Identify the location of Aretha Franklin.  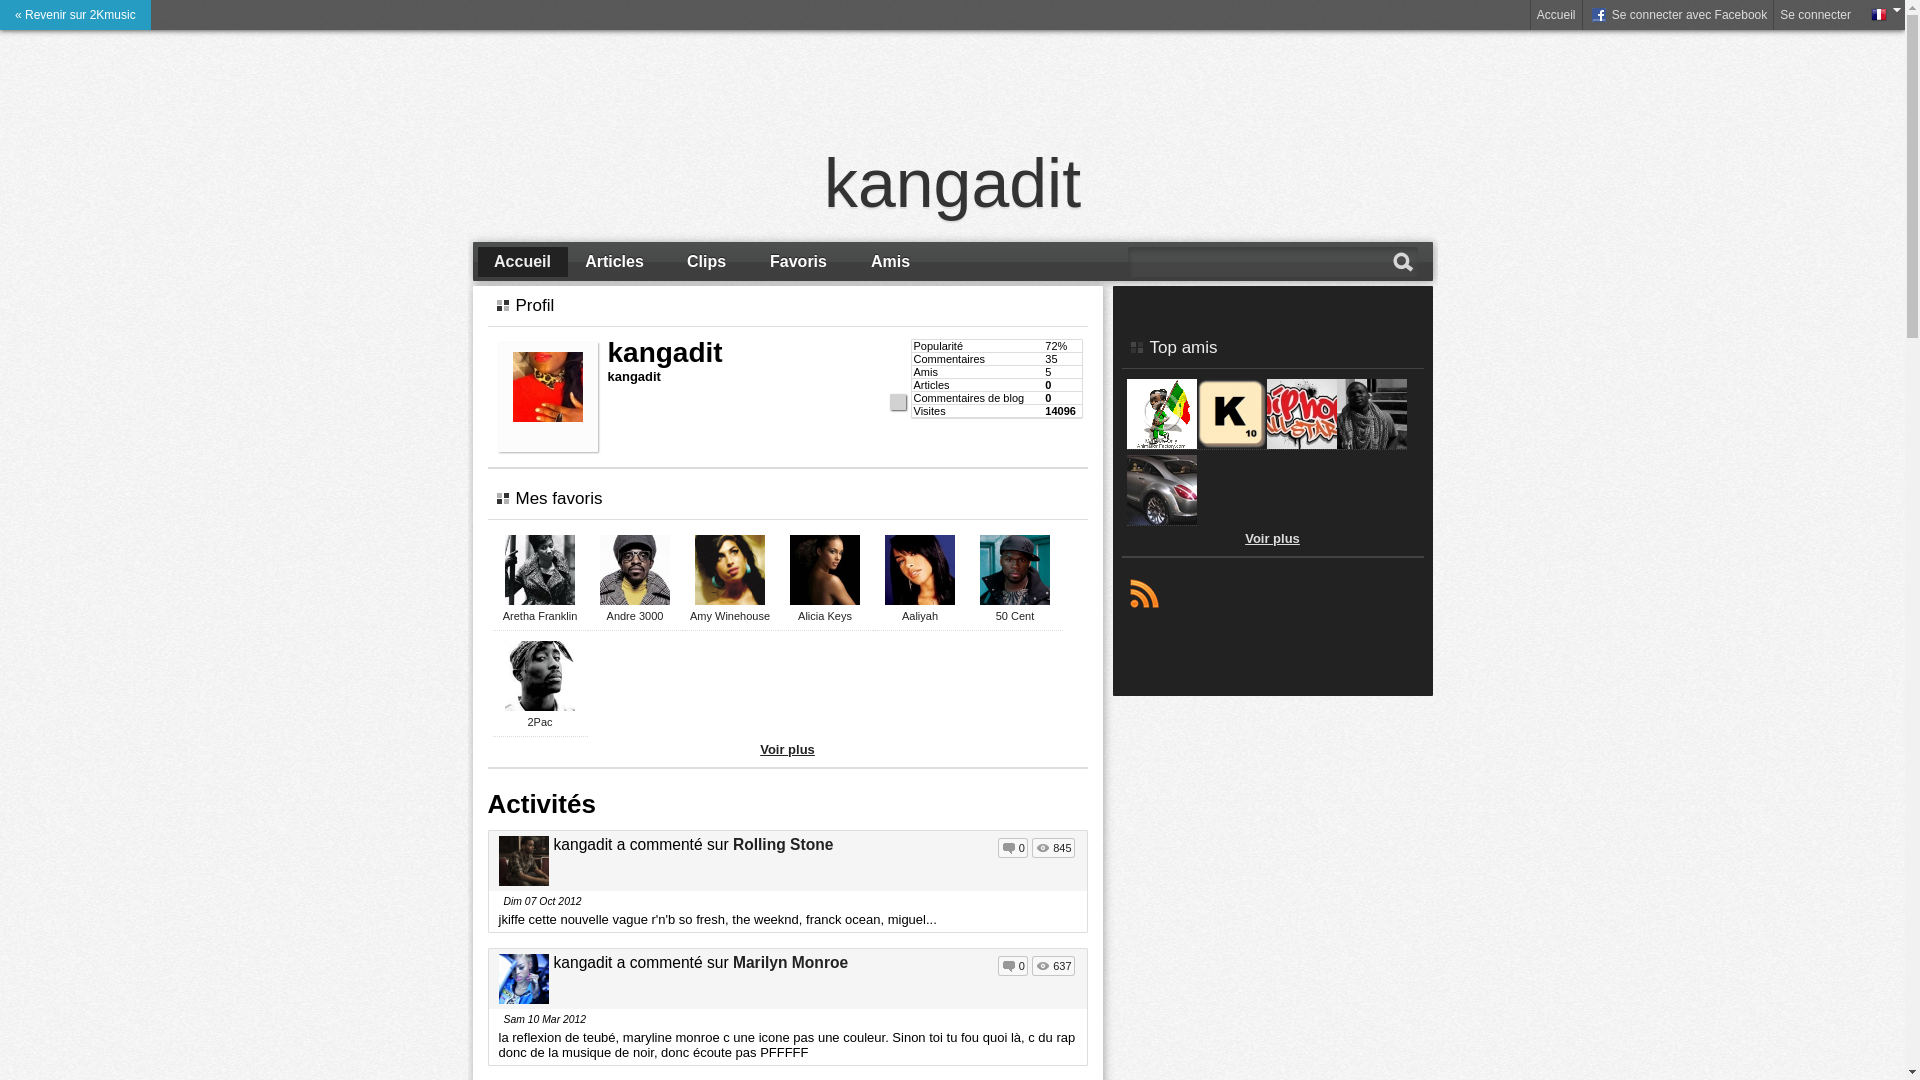
(540, 616).